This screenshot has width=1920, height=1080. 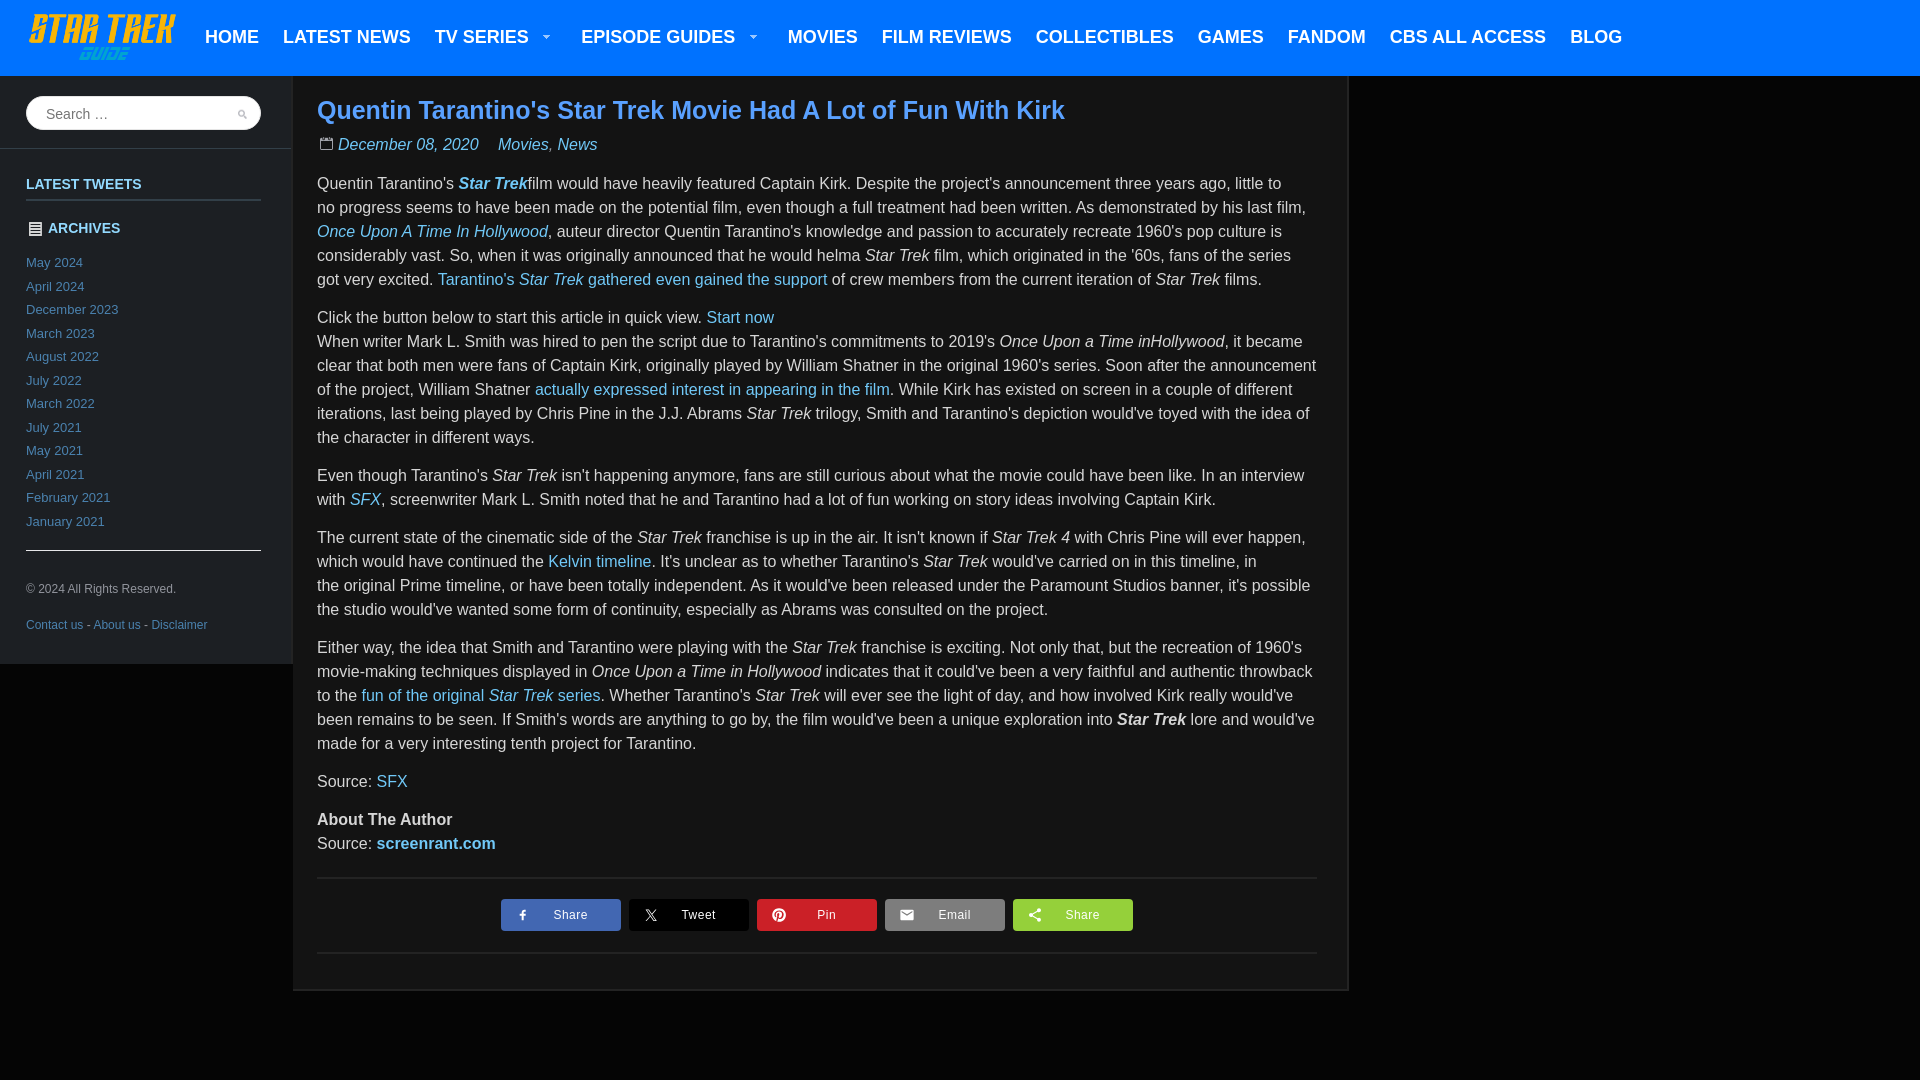 What do you see at coordinates (232, 38) in the screenshot?
I see `HOME` at bounding box center [232, 38].